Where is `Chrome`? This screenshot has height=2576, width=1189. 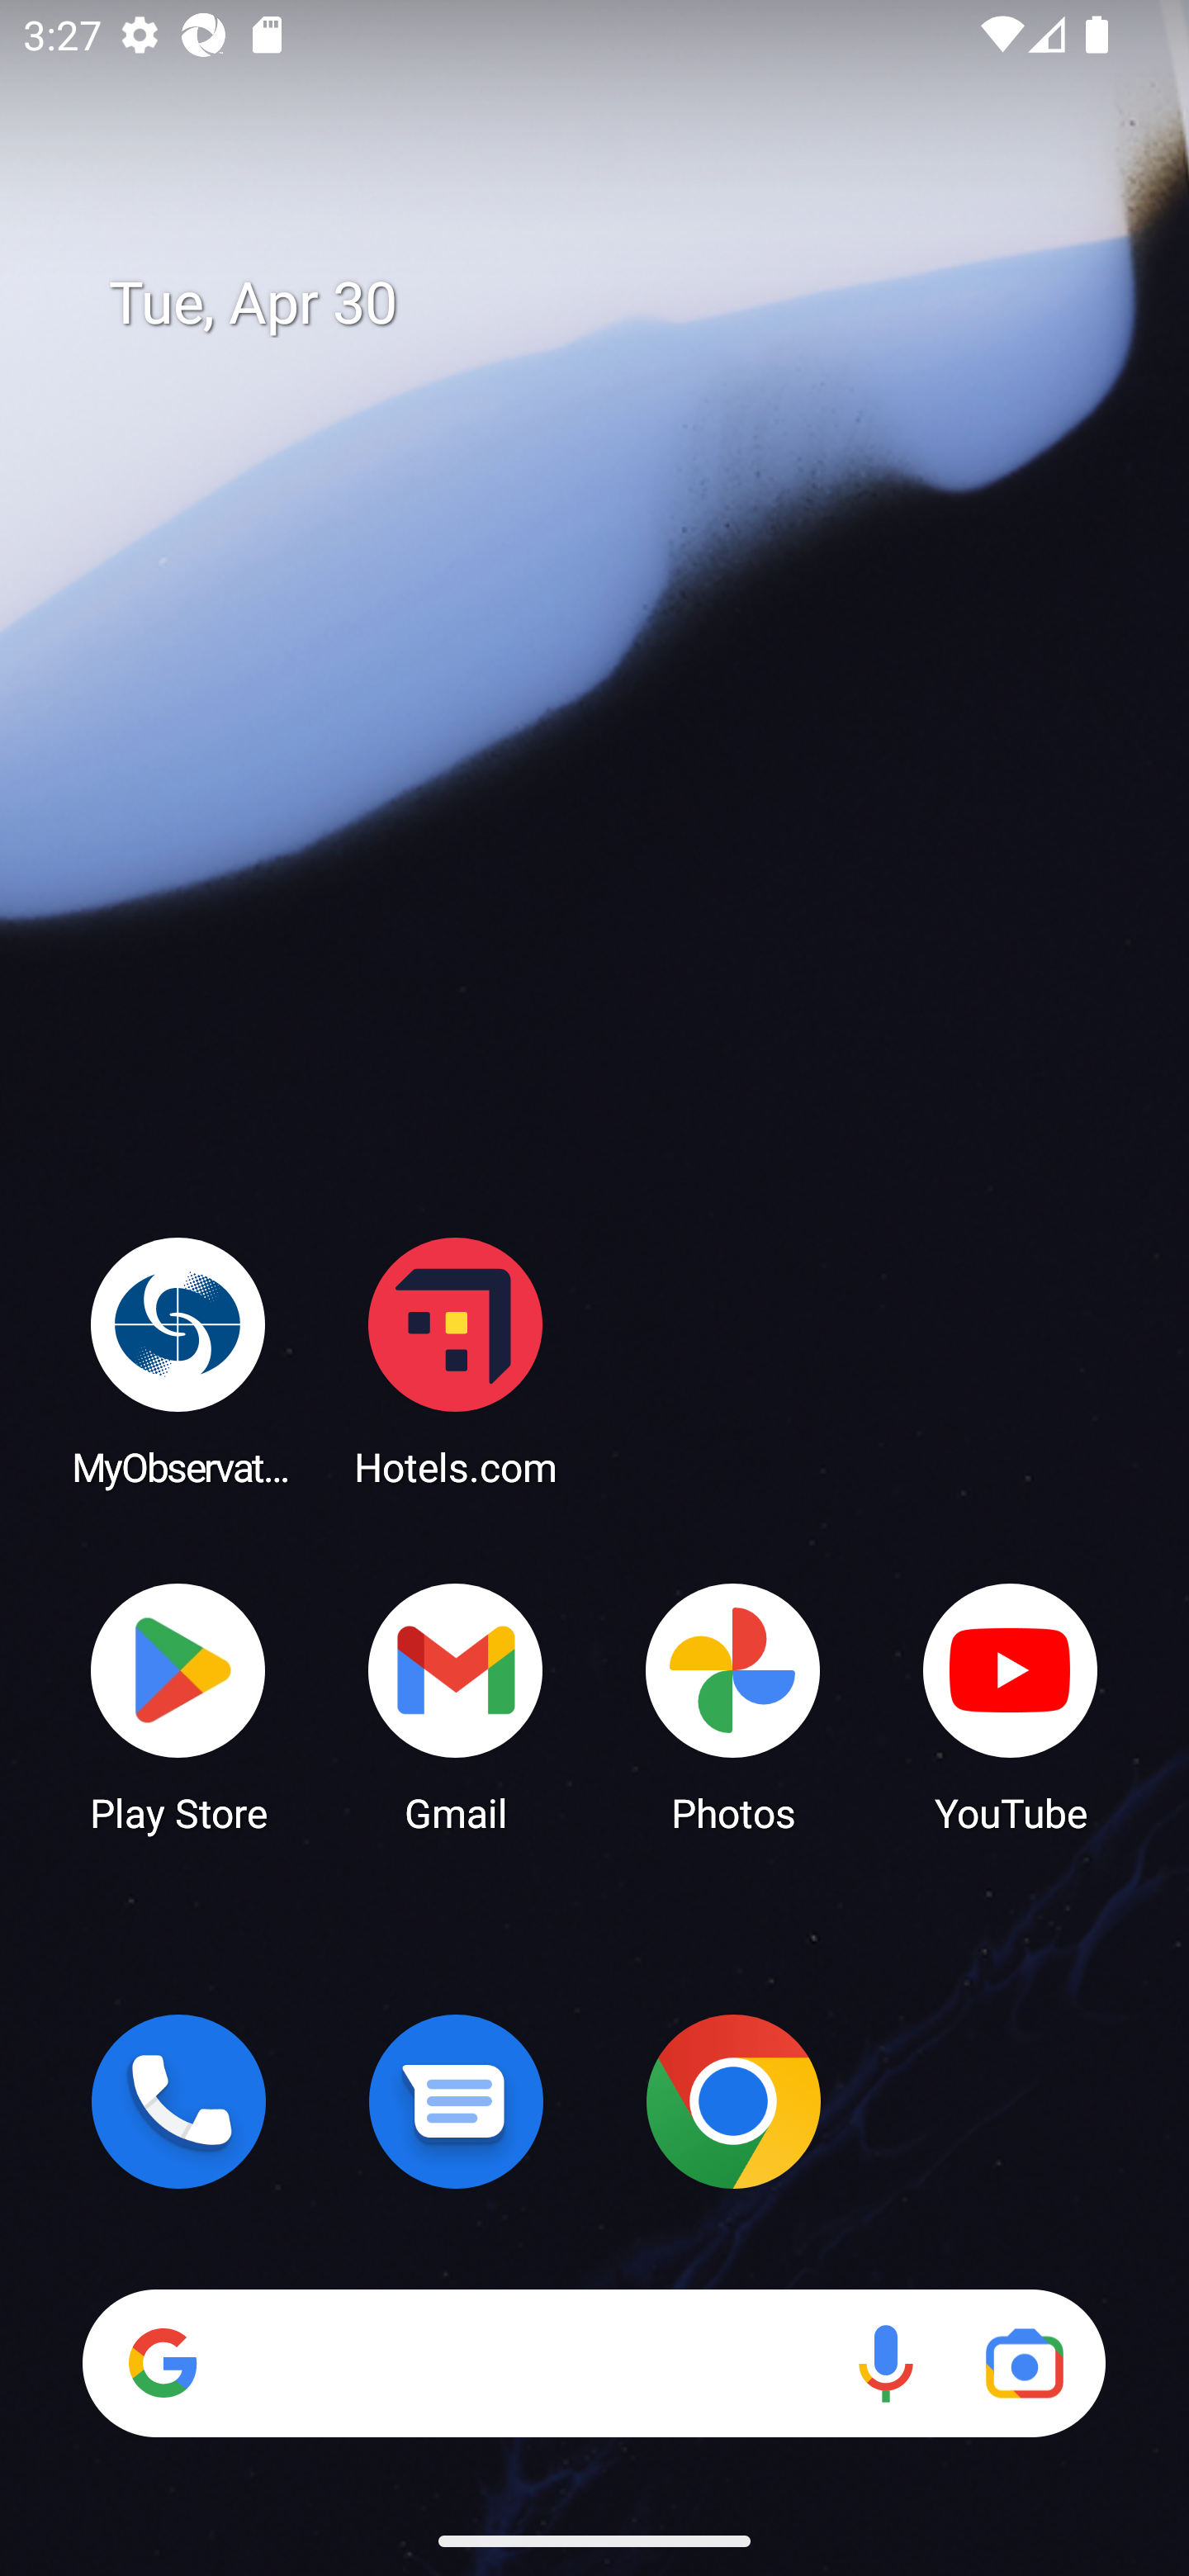 Chrome is located at coordinates (733, 2101).